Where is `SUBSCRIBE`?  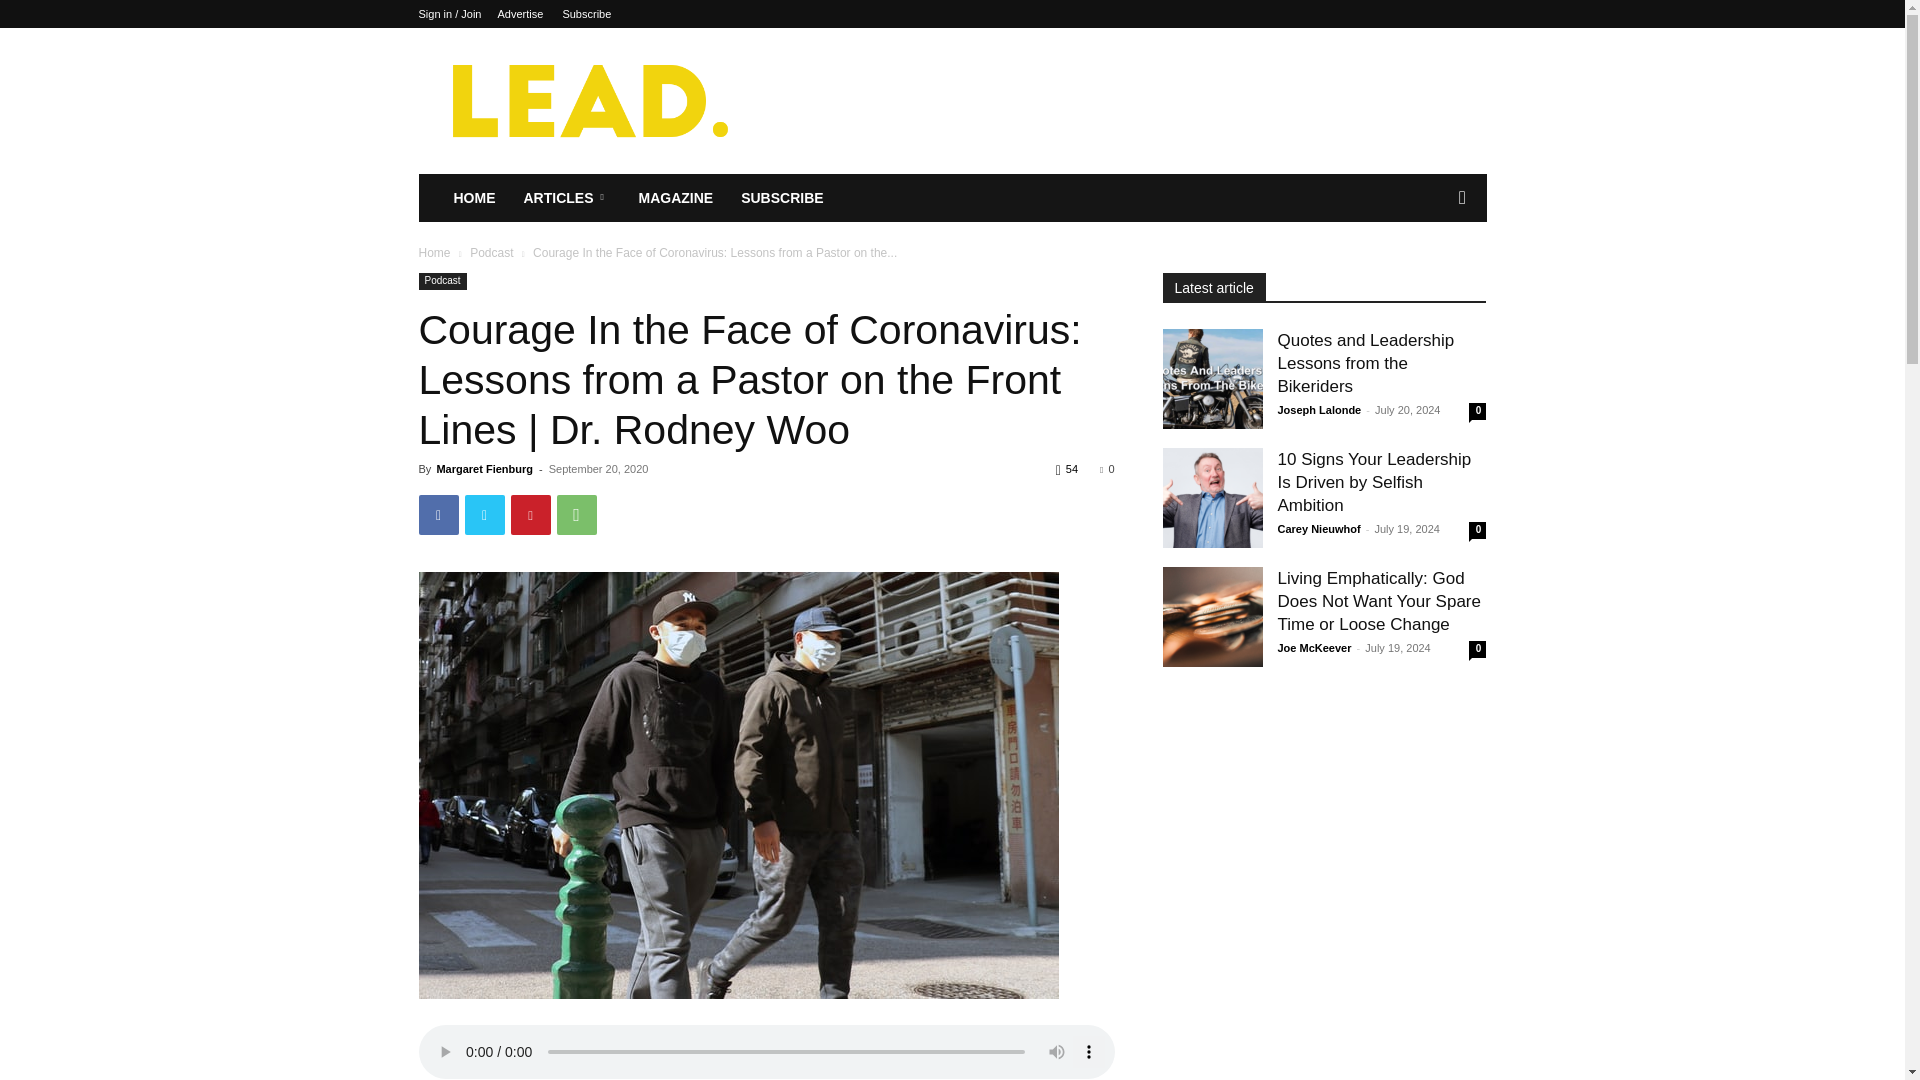 SUBSCRIBE is located at coordinates (782, 198).